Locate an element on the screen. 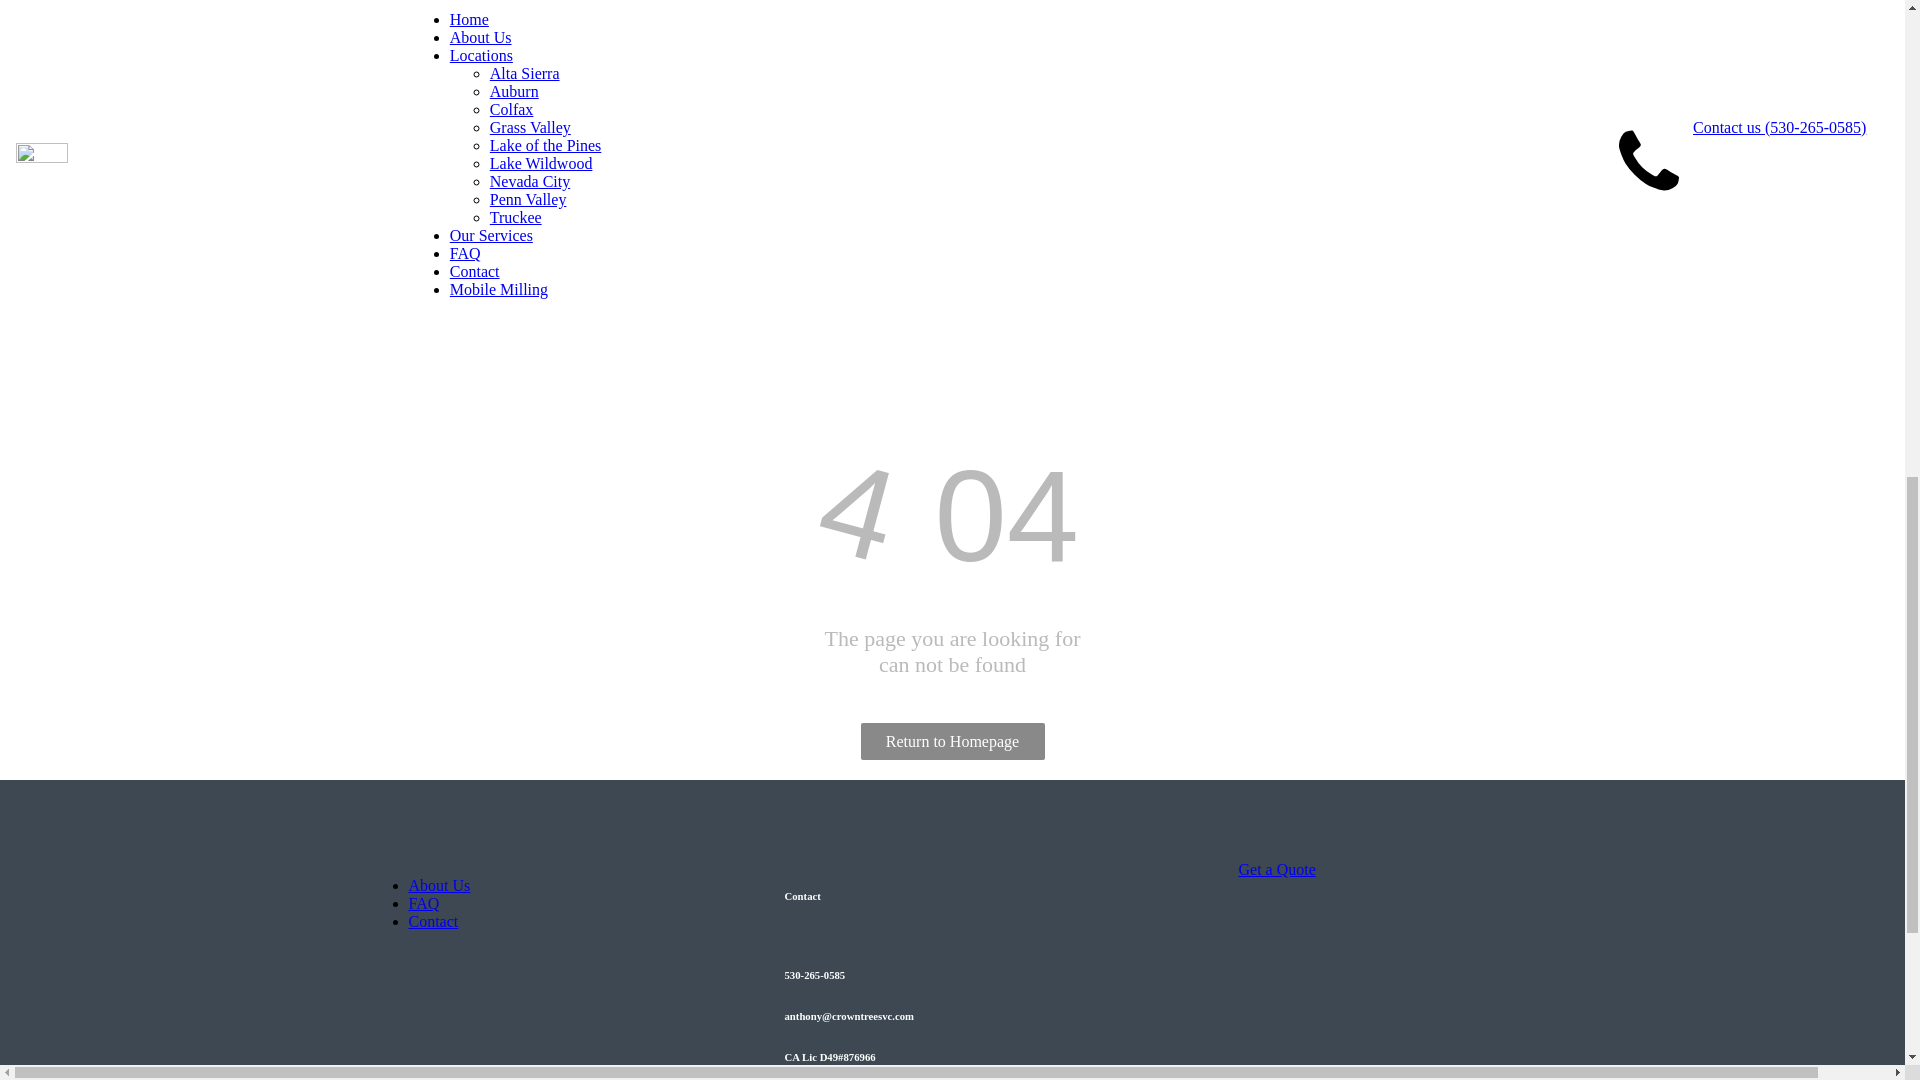 The width and height of the screenshot is (1920, 1080). FAQ is located at coordinates (423, 903).